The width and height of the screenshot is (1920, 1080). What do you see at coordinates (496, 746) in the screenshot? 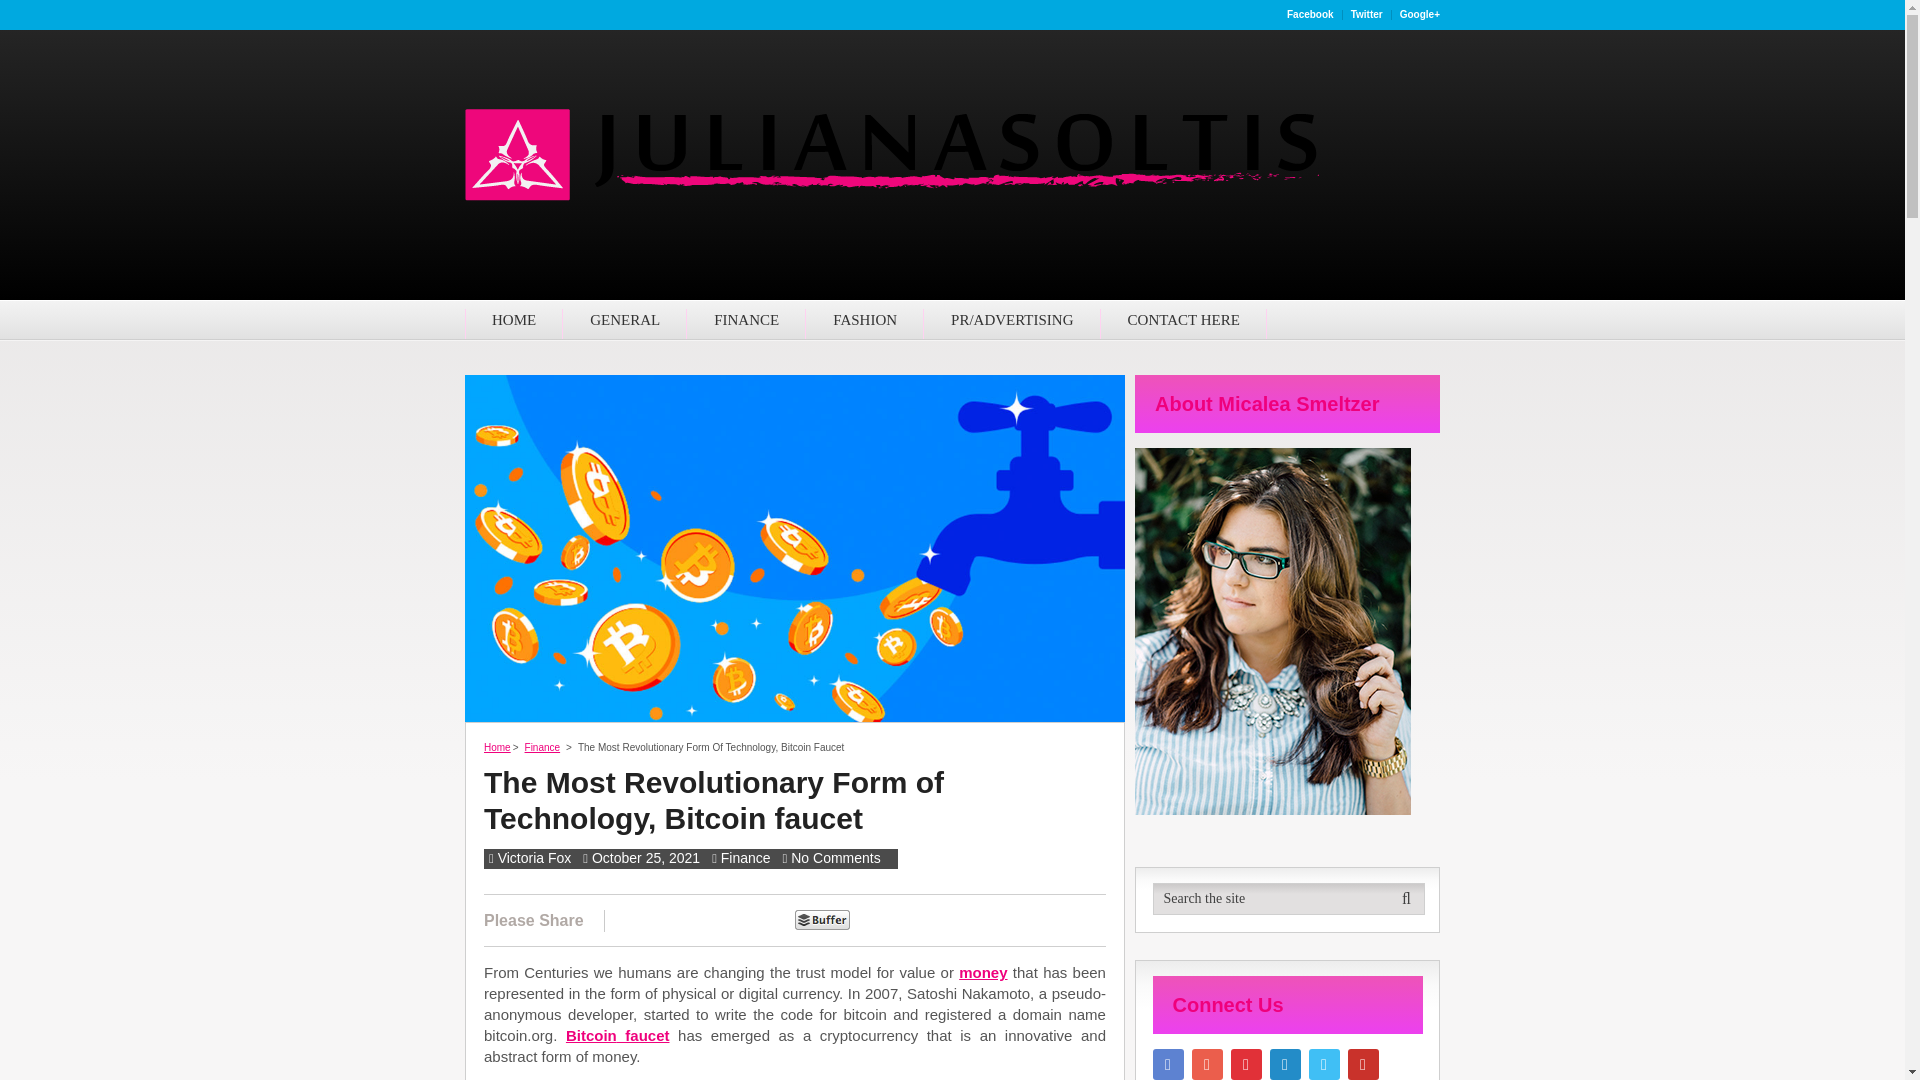
I see `Home` at bounding box center [496, 746].